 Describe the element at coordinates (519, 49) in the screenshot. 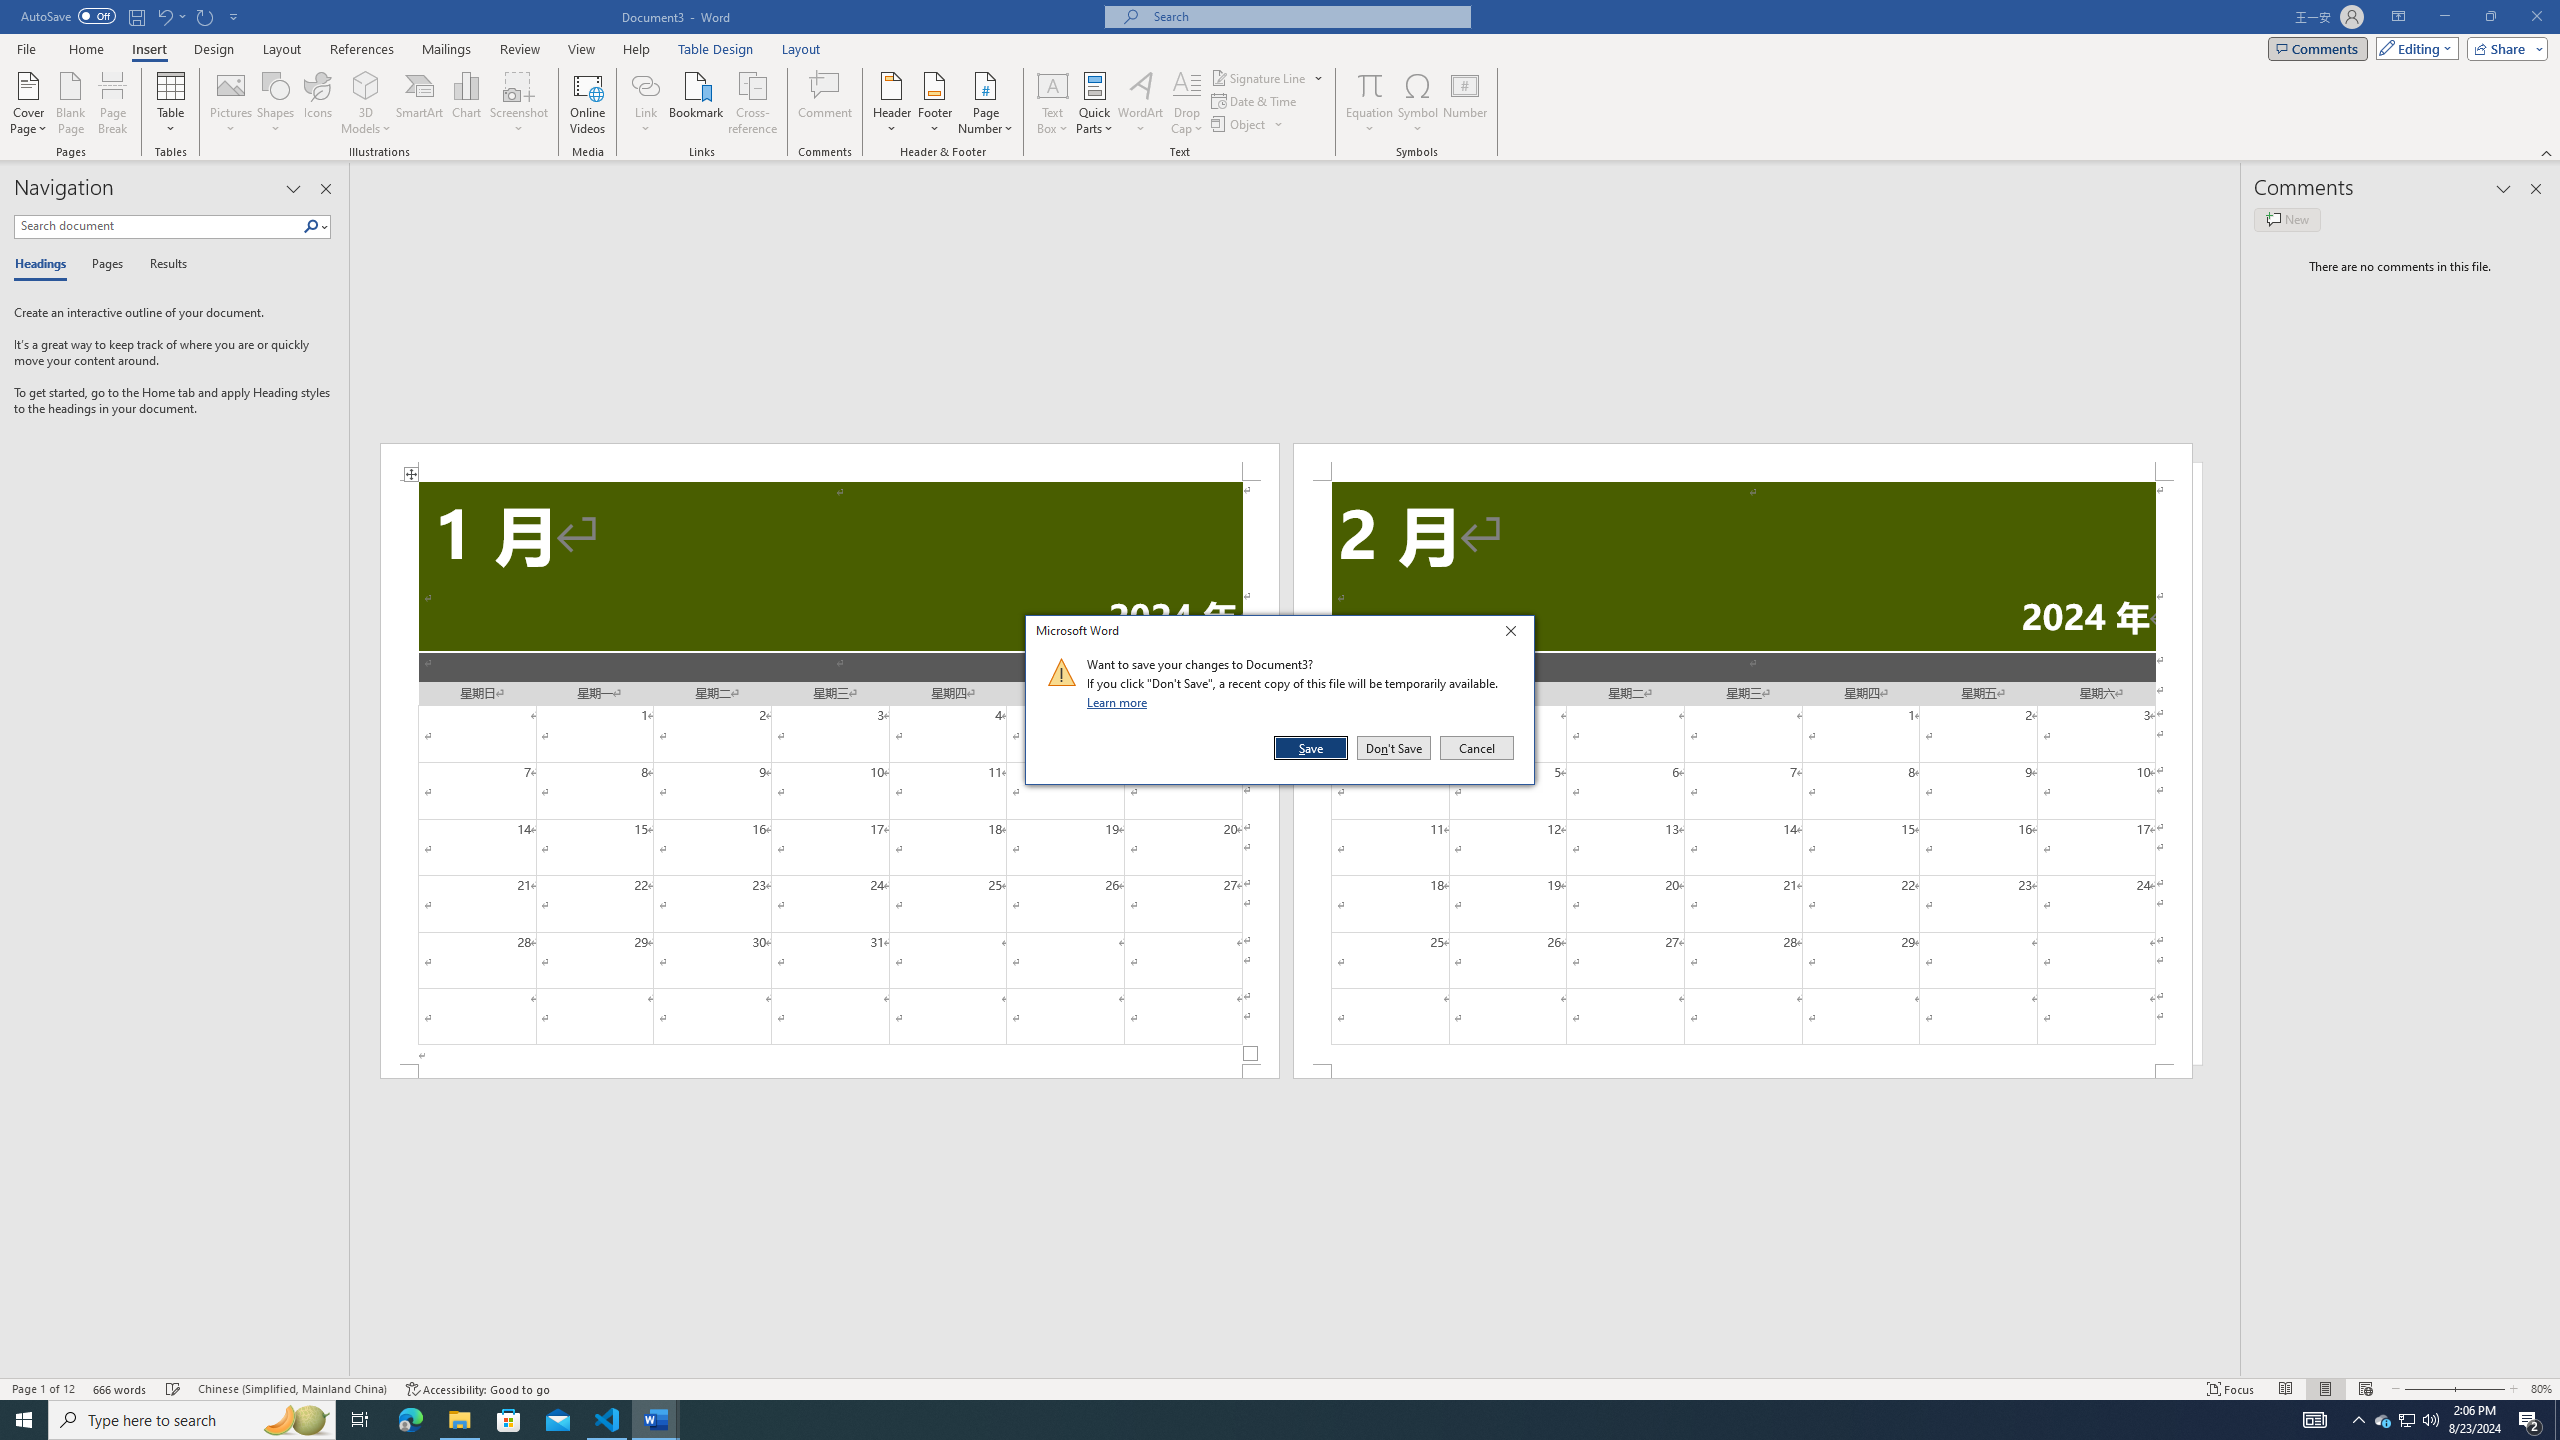

I see `Review` at that location.